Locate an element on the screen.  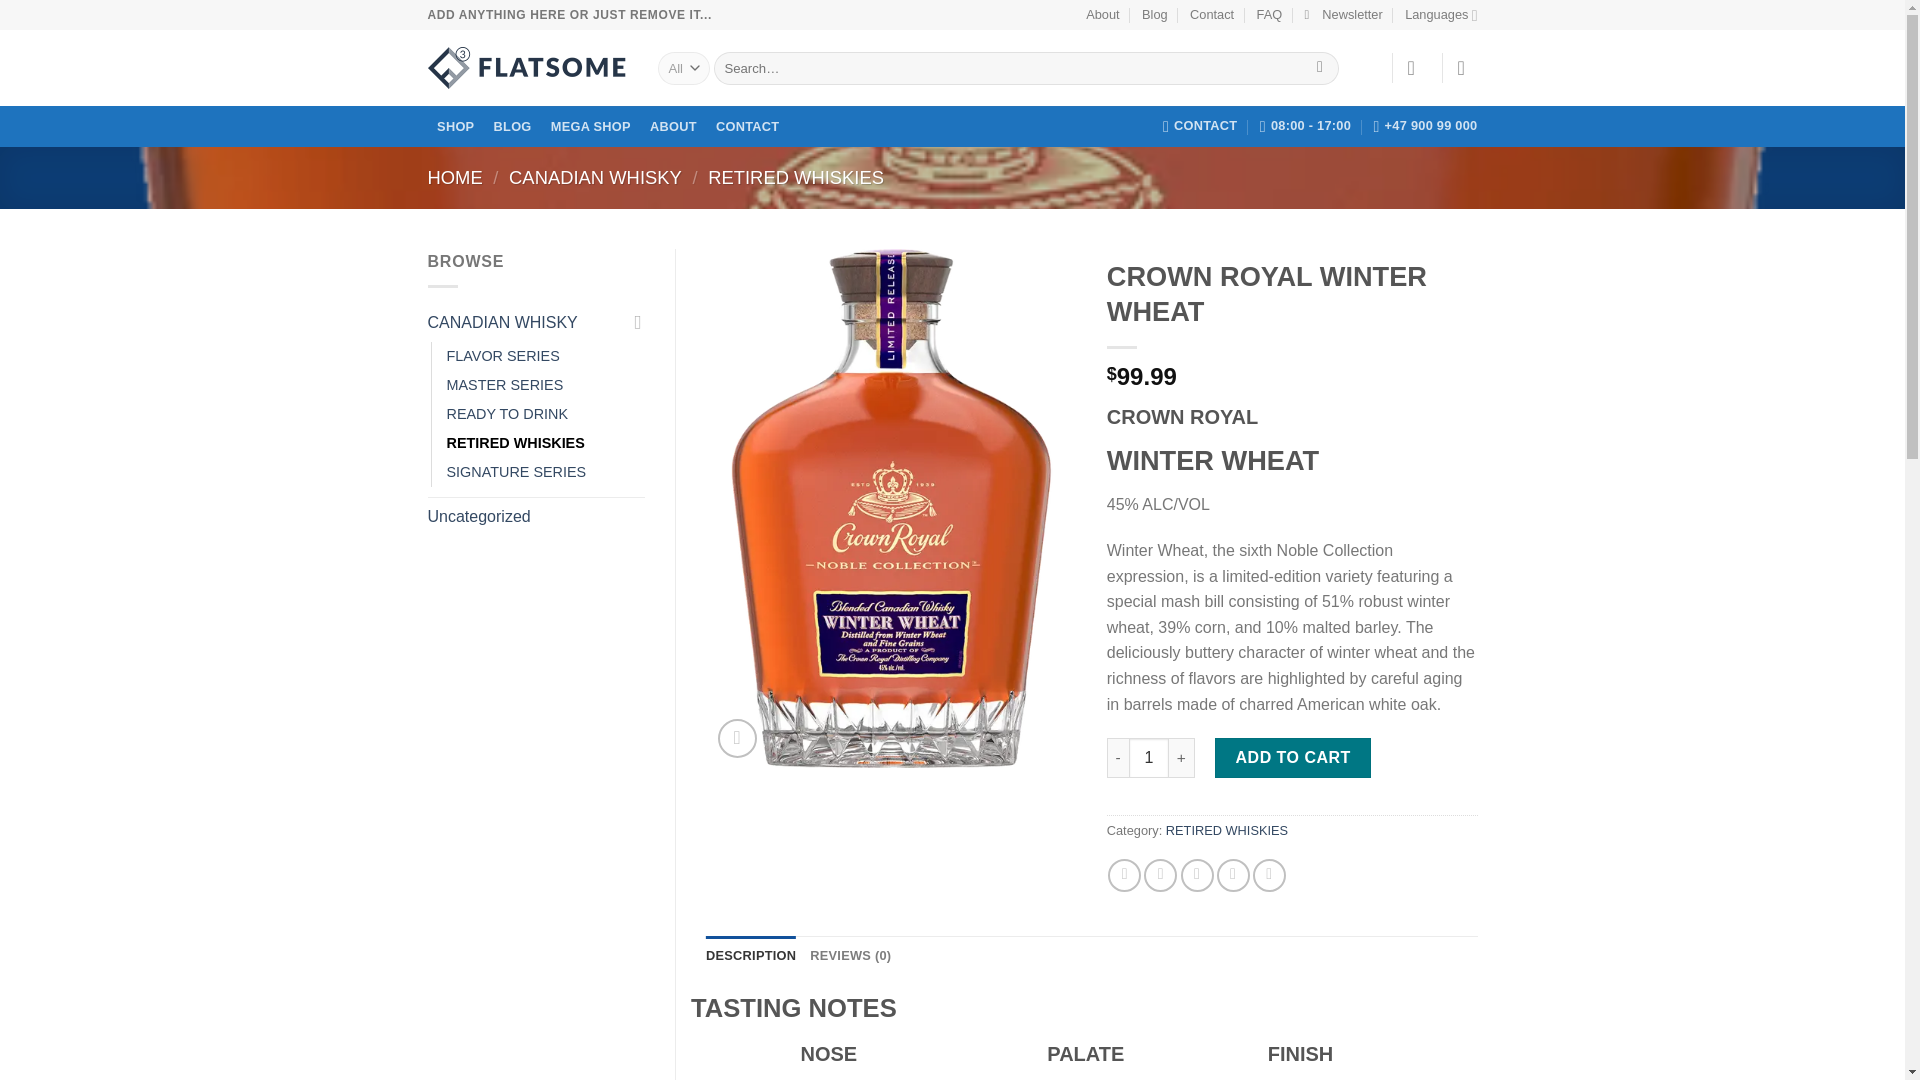
CANADIAN WHISKY is located at coordinates (526, 322).